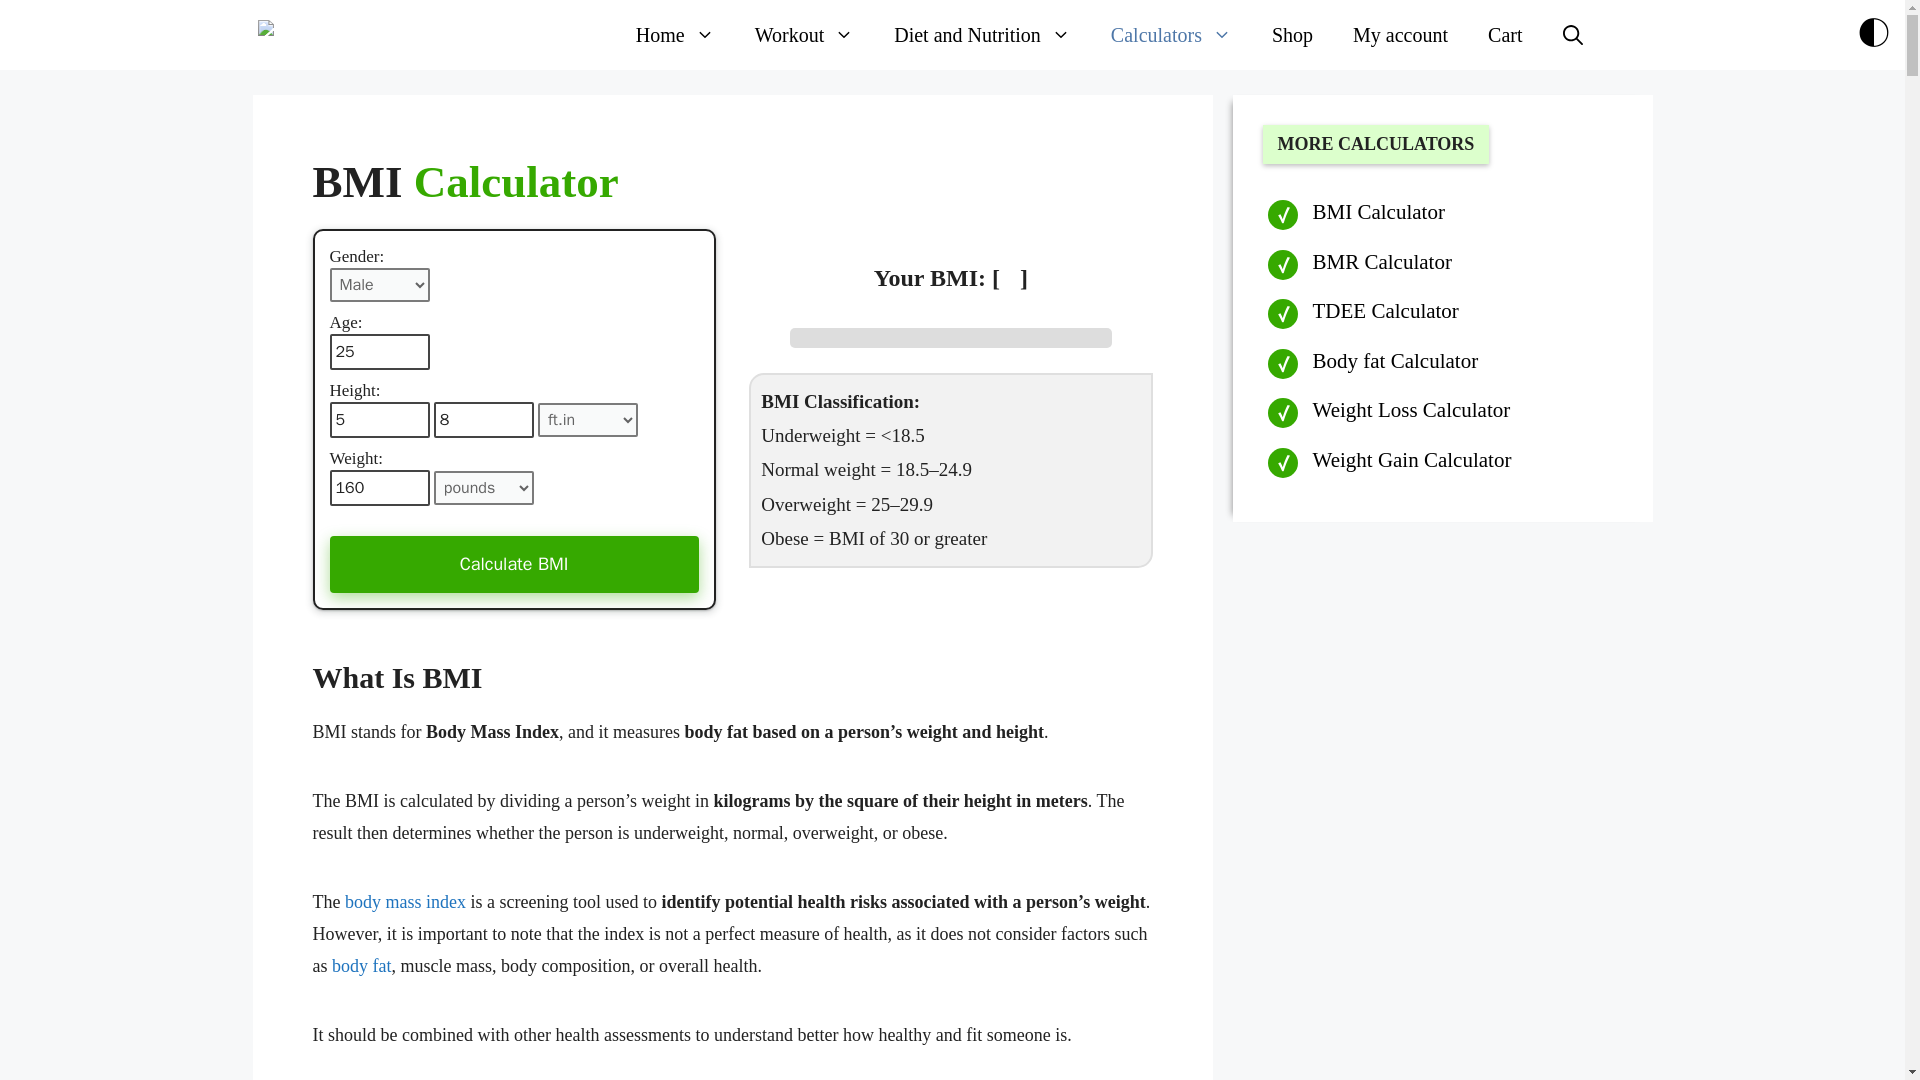  Describe the element at coordinates (676, 34) in the screenshot. I see `Home` at that location.